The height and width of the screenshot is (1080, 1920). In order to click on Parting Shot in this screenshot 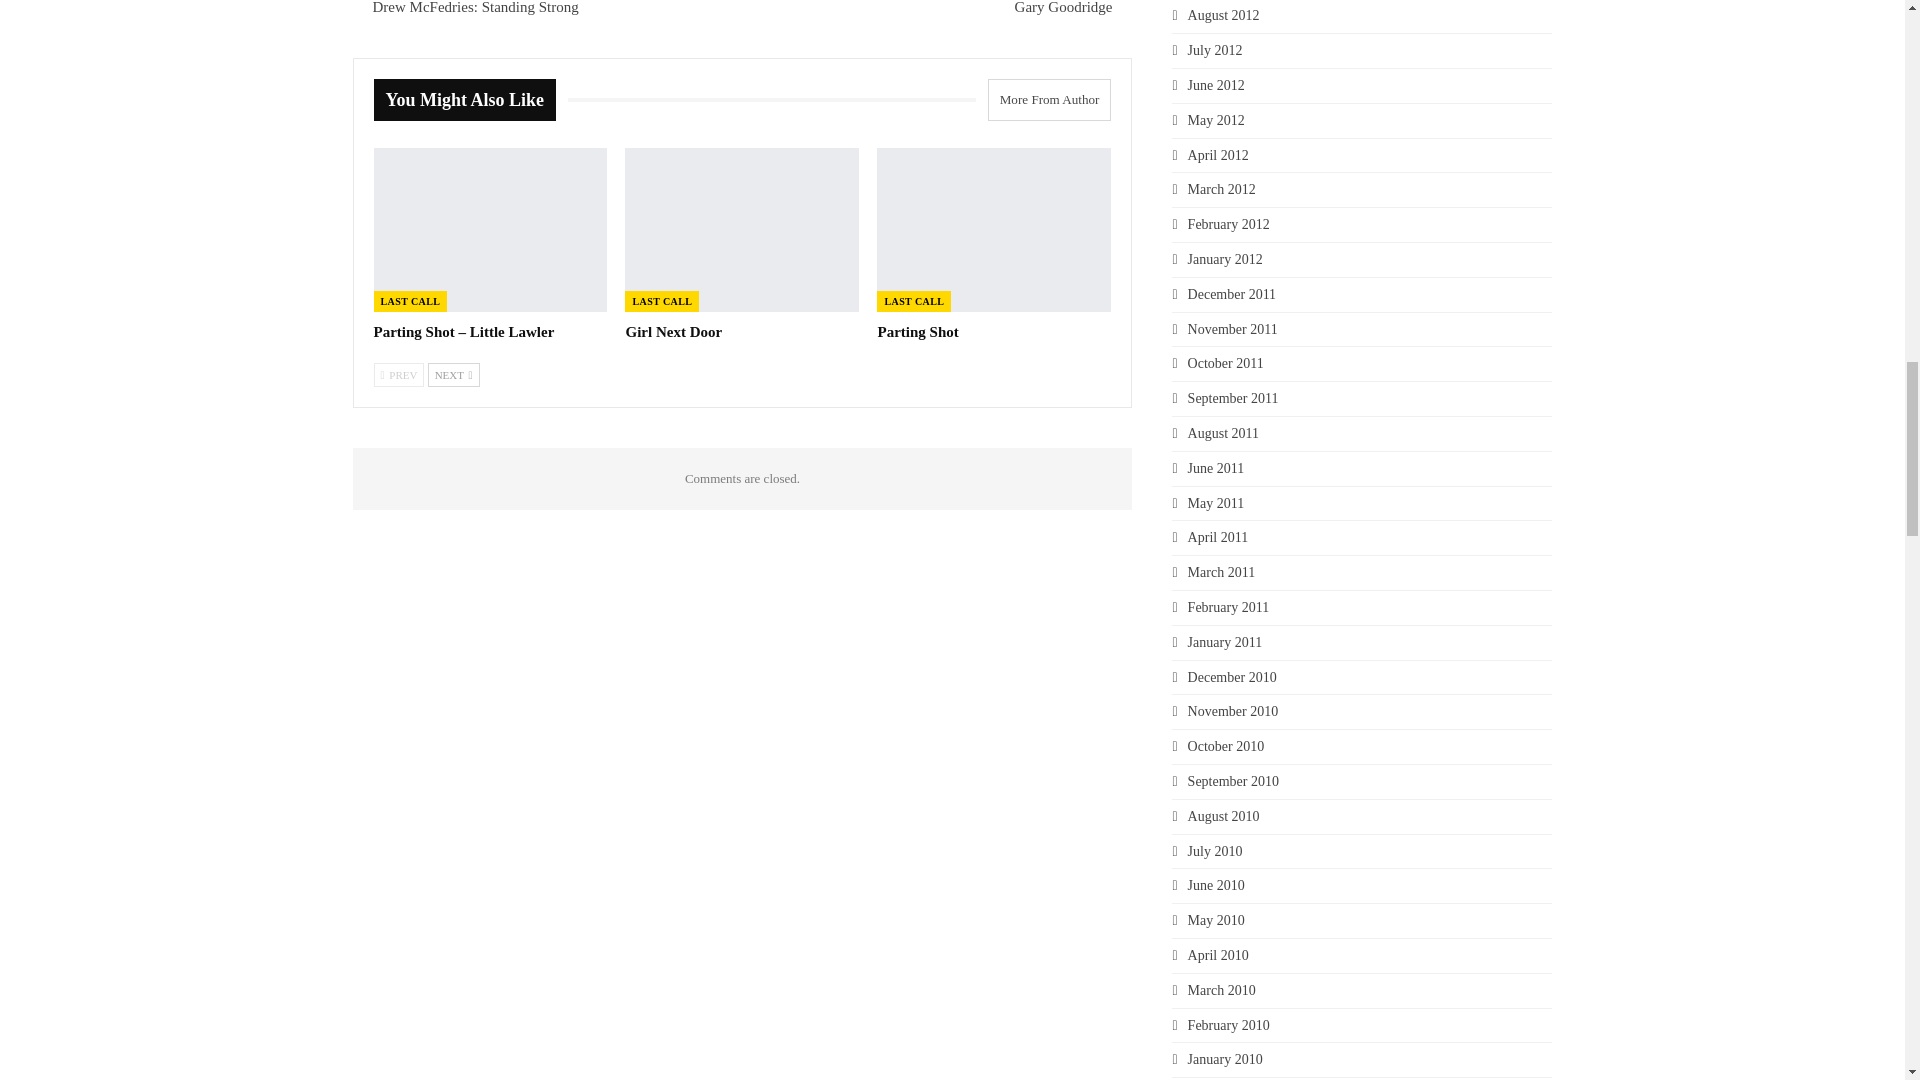, I will do `click(918, 332)`.